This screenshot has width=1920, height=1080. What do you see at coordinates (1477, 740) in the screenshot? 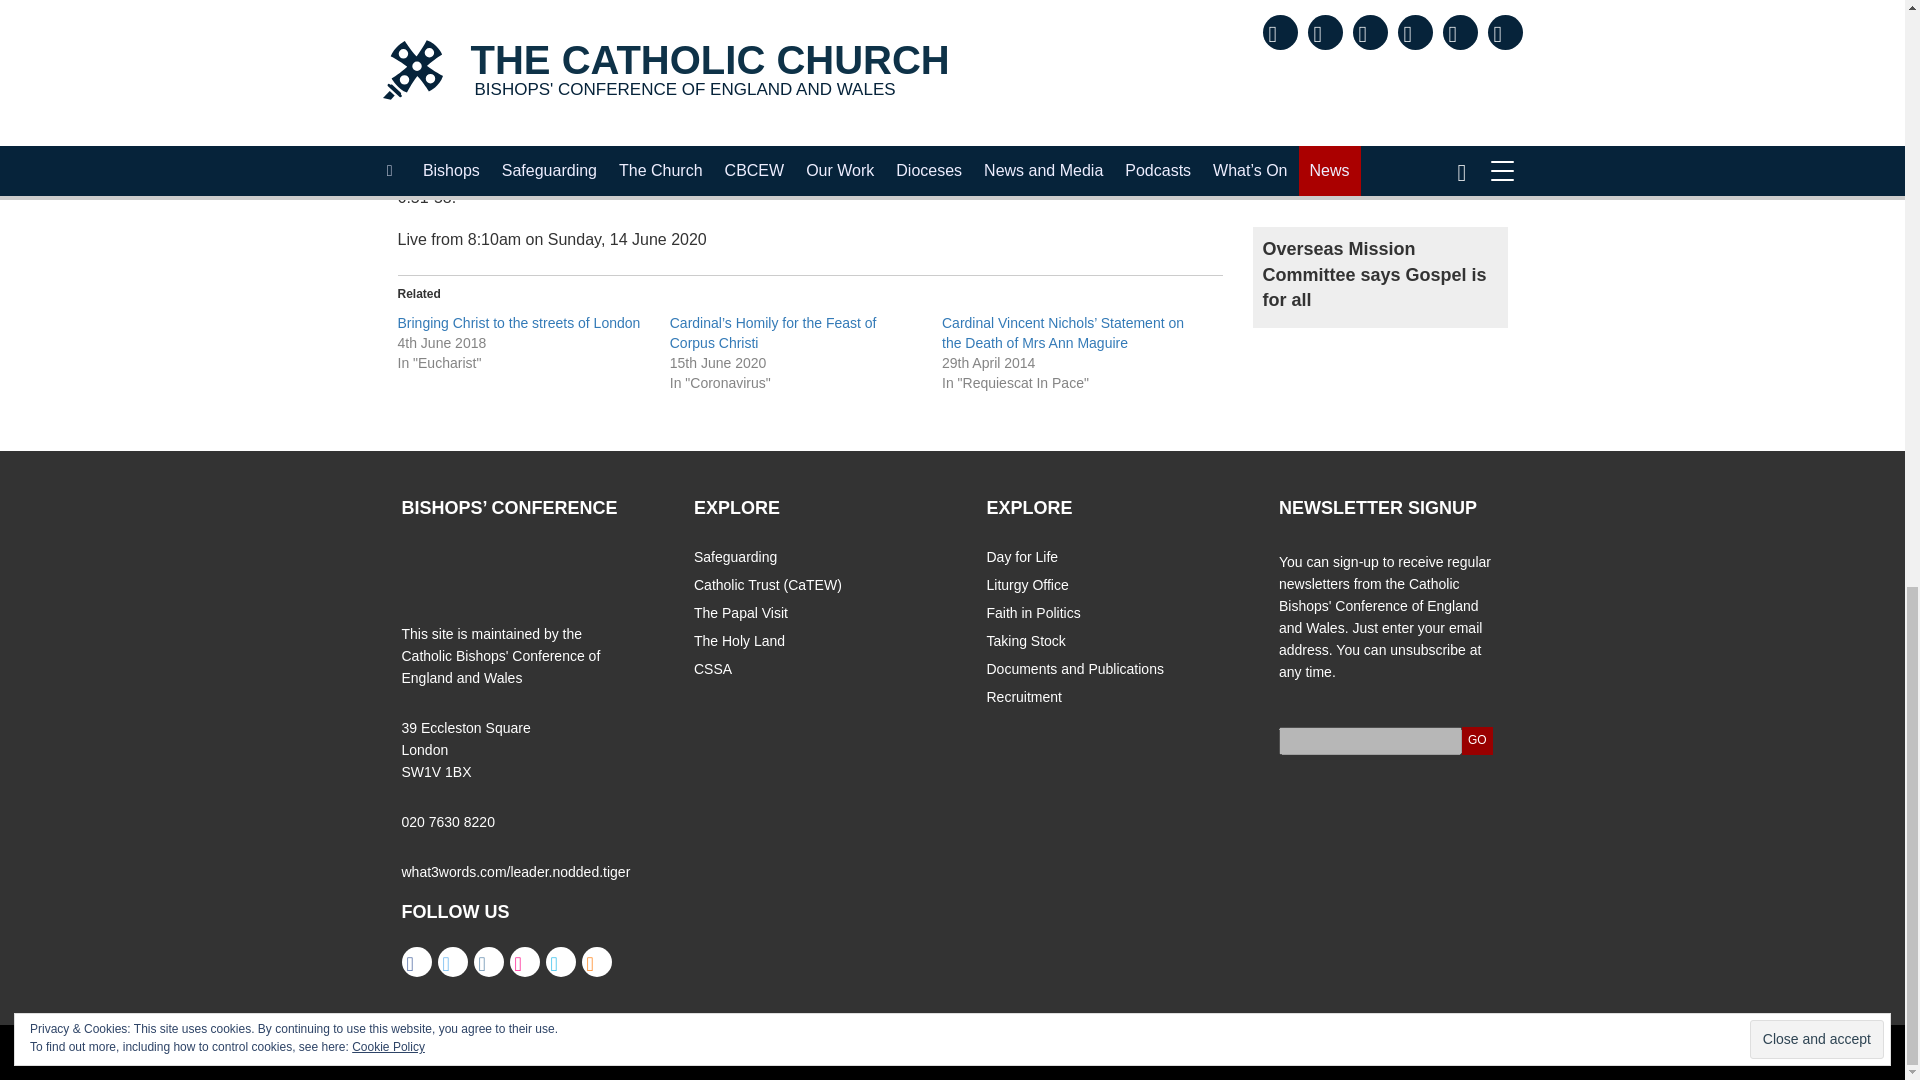
I see `Go` at bounding box center [1477, 740].